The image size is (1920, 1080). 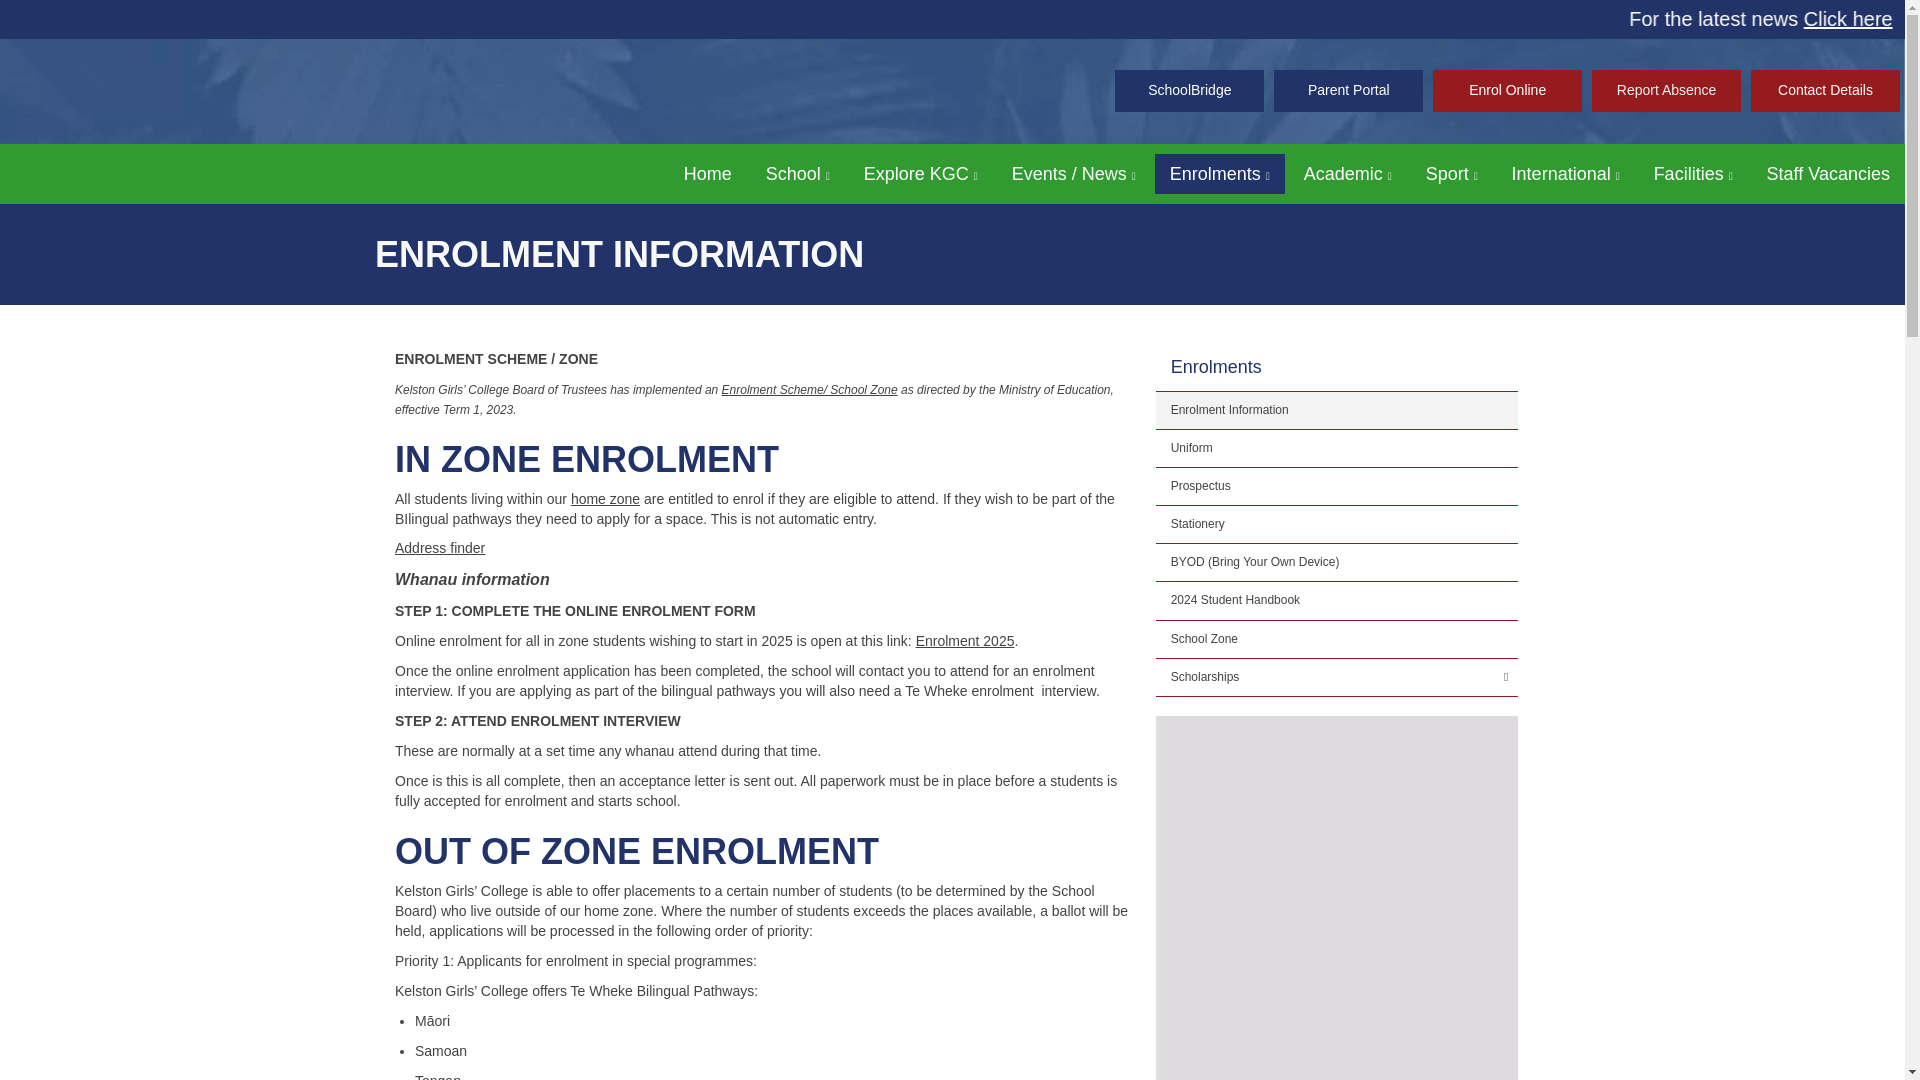 I want to click on Explore KGC, so click(x=920, y=174).